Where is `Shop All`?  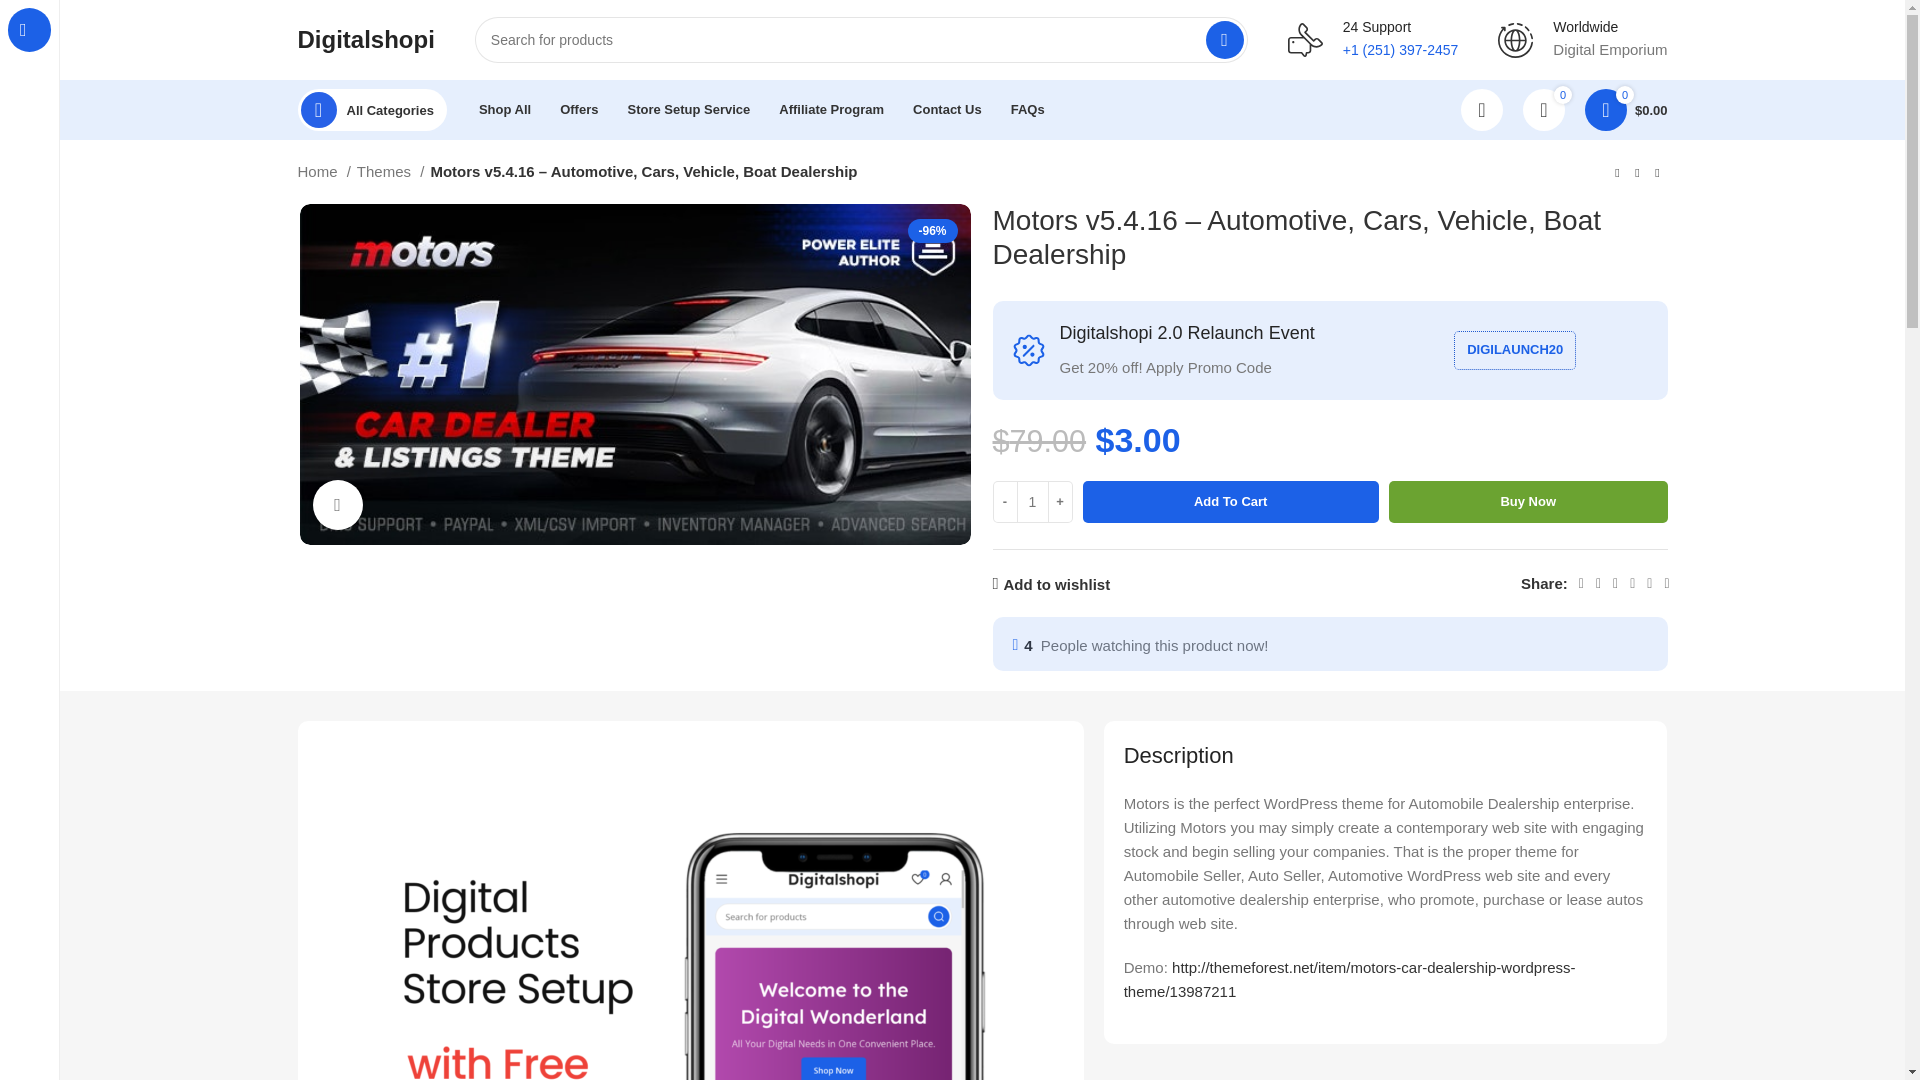
Shop All is located at coordinates (504, 109).